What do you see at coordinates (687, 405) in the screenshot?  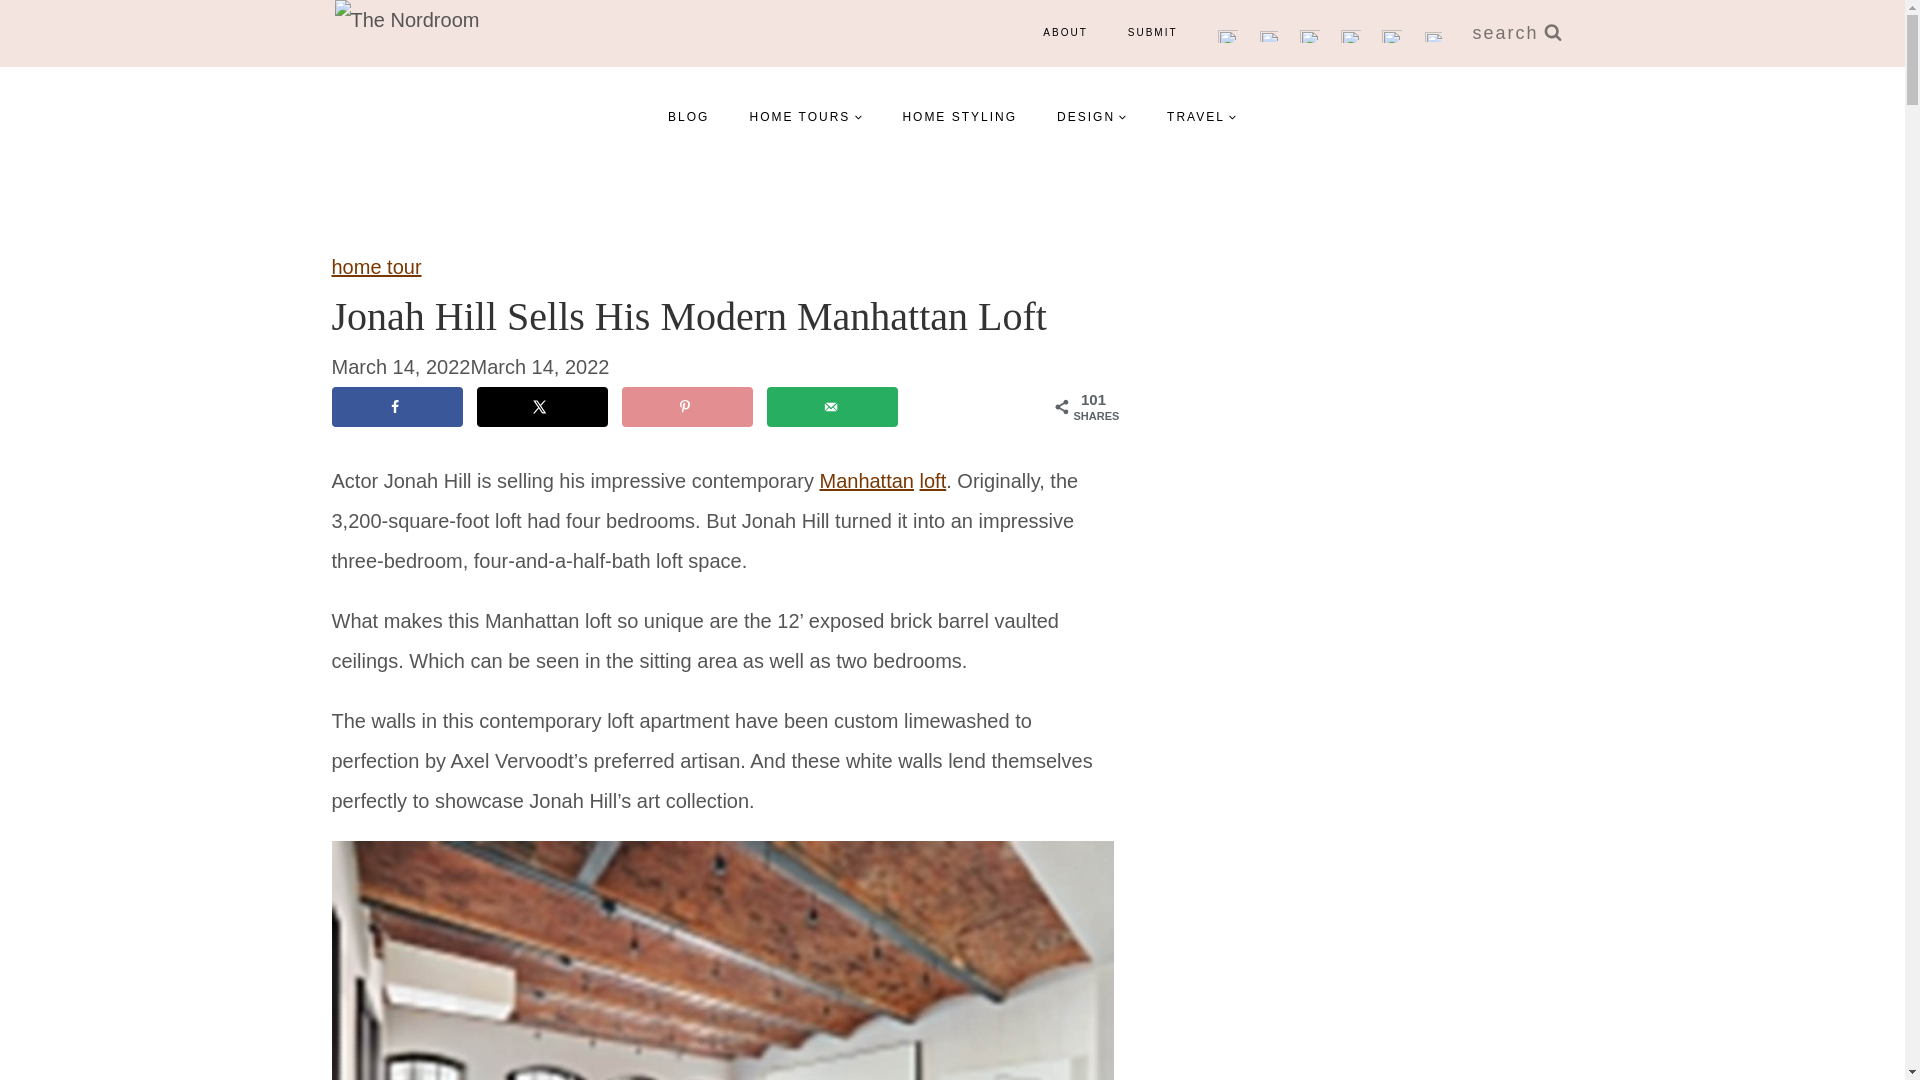 I see `Save to Pinterest` at bounding box center [687, 405].